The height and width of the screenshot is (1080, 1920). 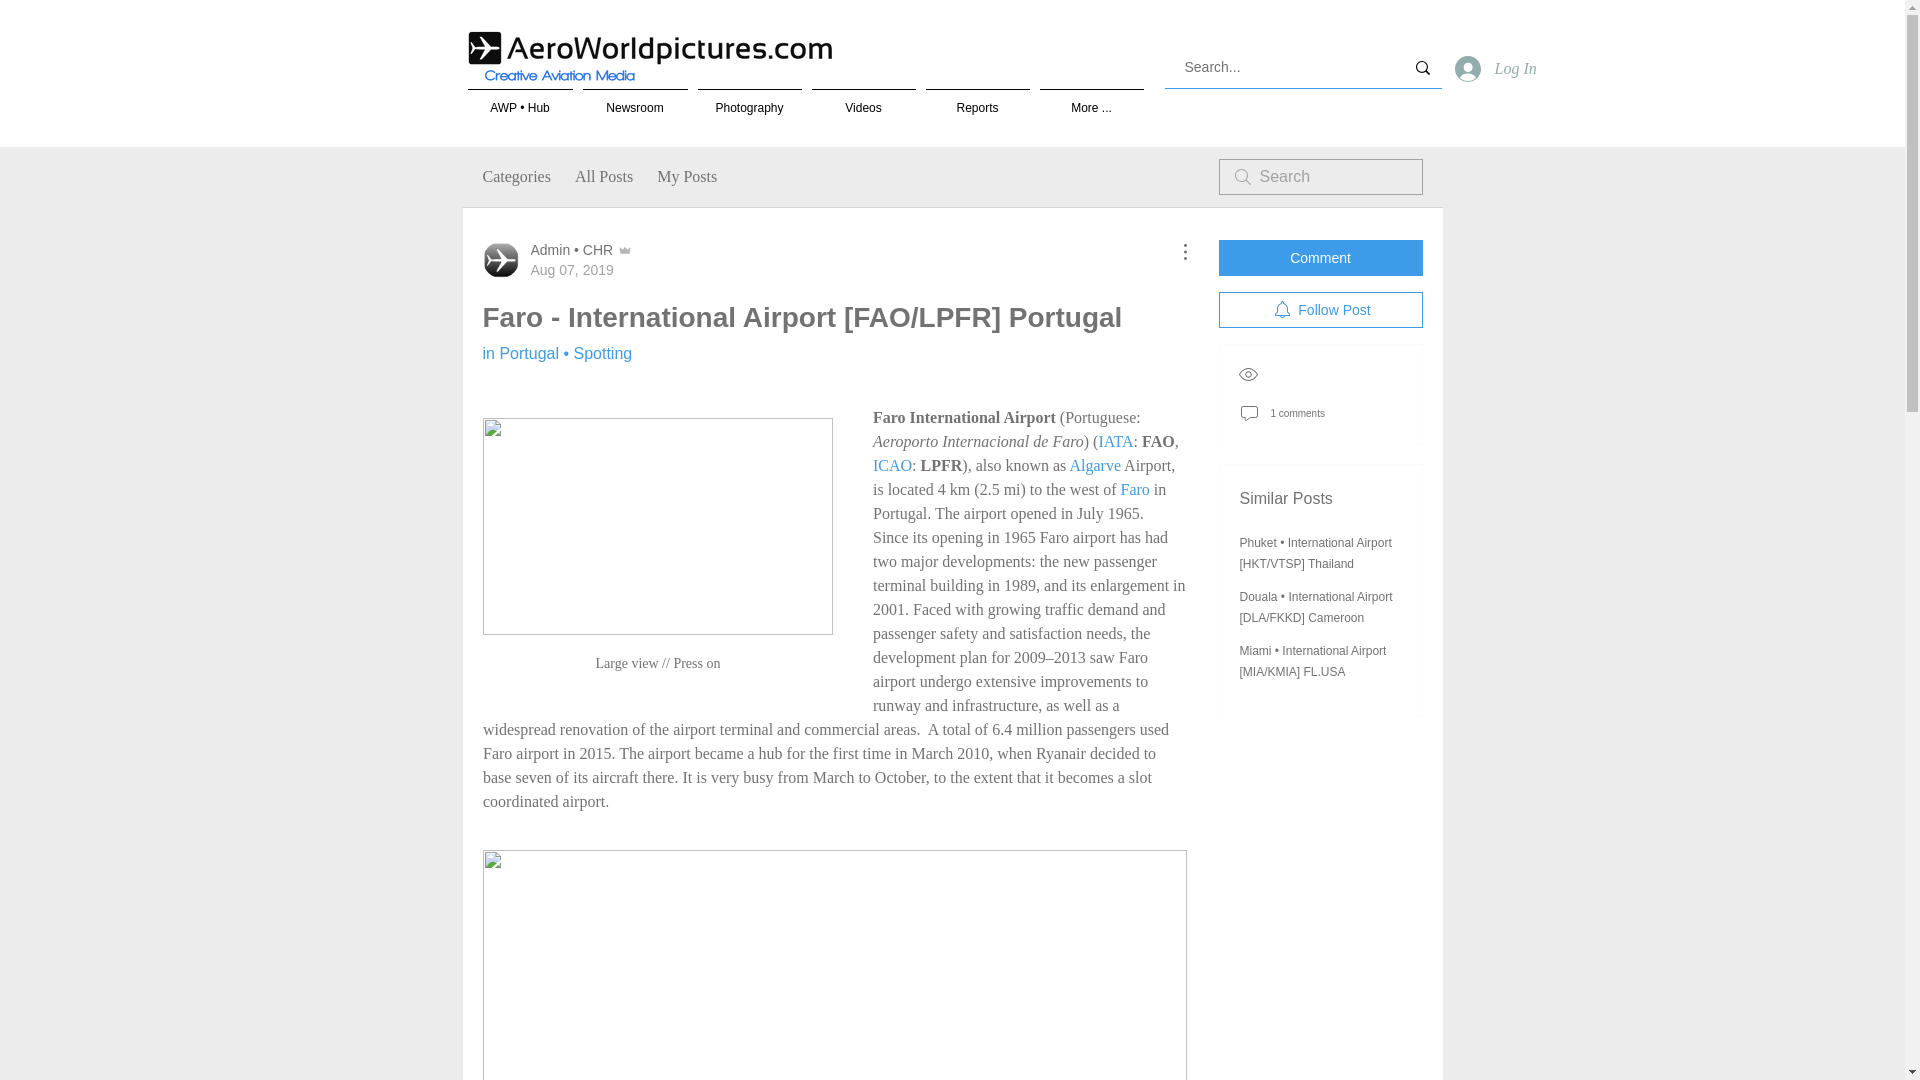 What do you see at coordinates (635, 98) in the screenshot?
I see `Newsroom` at bounding box center [635, 98].